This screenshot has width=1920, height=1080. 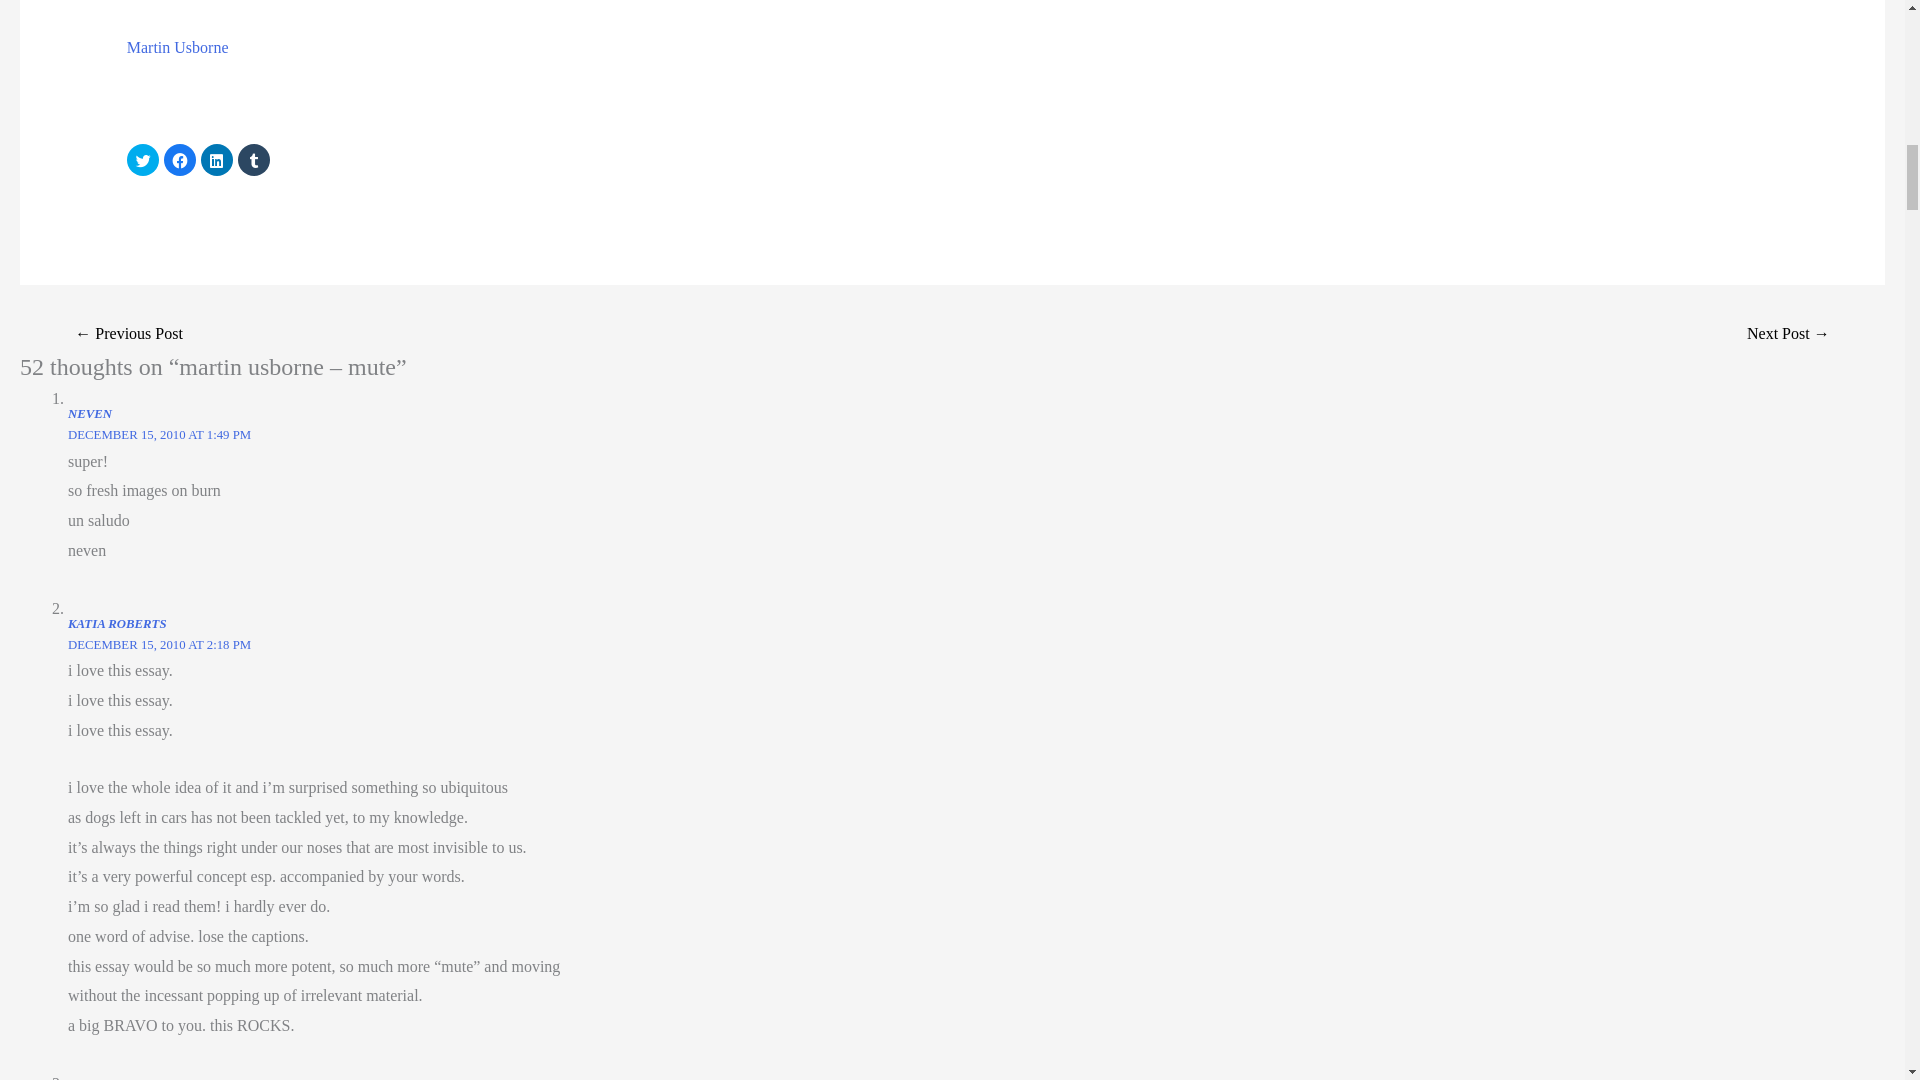 What do you see at coordinates (254, 160) in the screenshot?
I see `Click to share on Tumblr` at bounding box center [254, 160].